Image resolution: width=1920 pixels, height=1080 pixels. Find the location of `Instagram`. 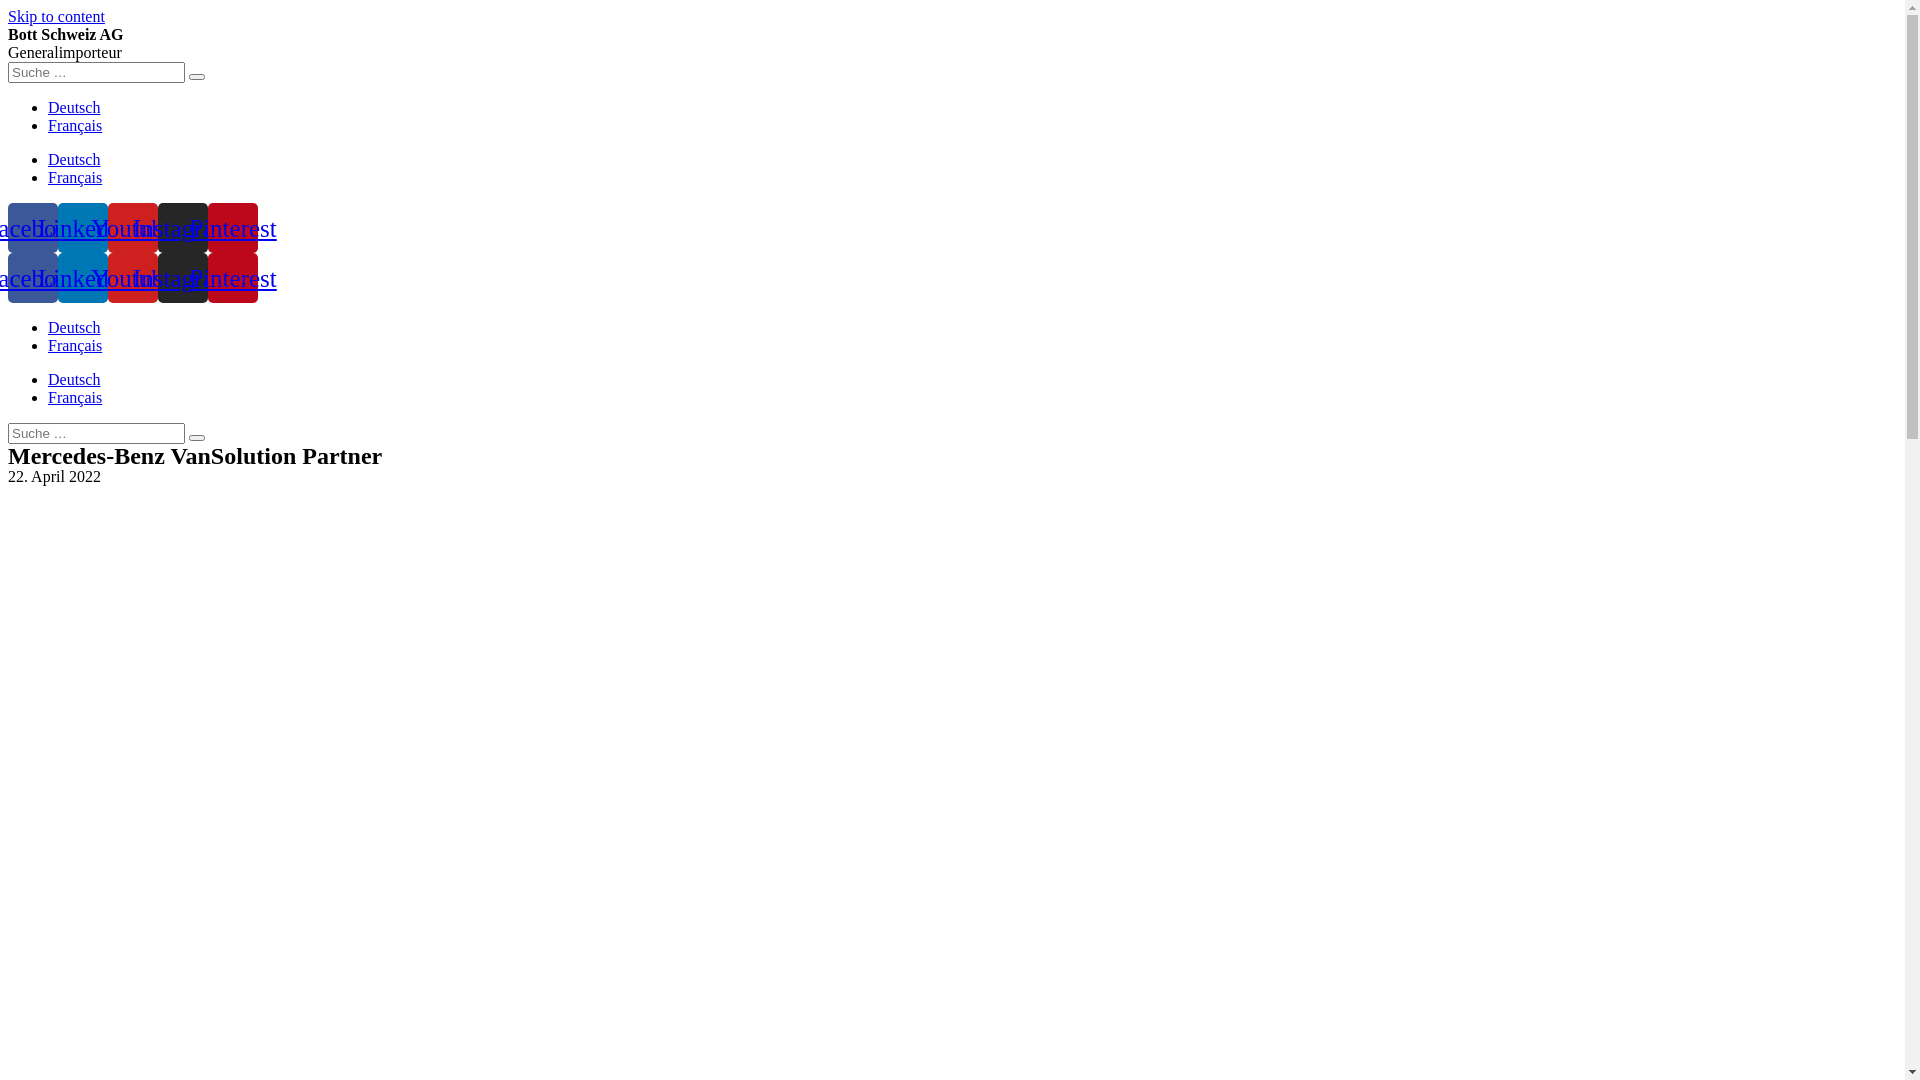

Instagram is located at coordinates (183, 228).